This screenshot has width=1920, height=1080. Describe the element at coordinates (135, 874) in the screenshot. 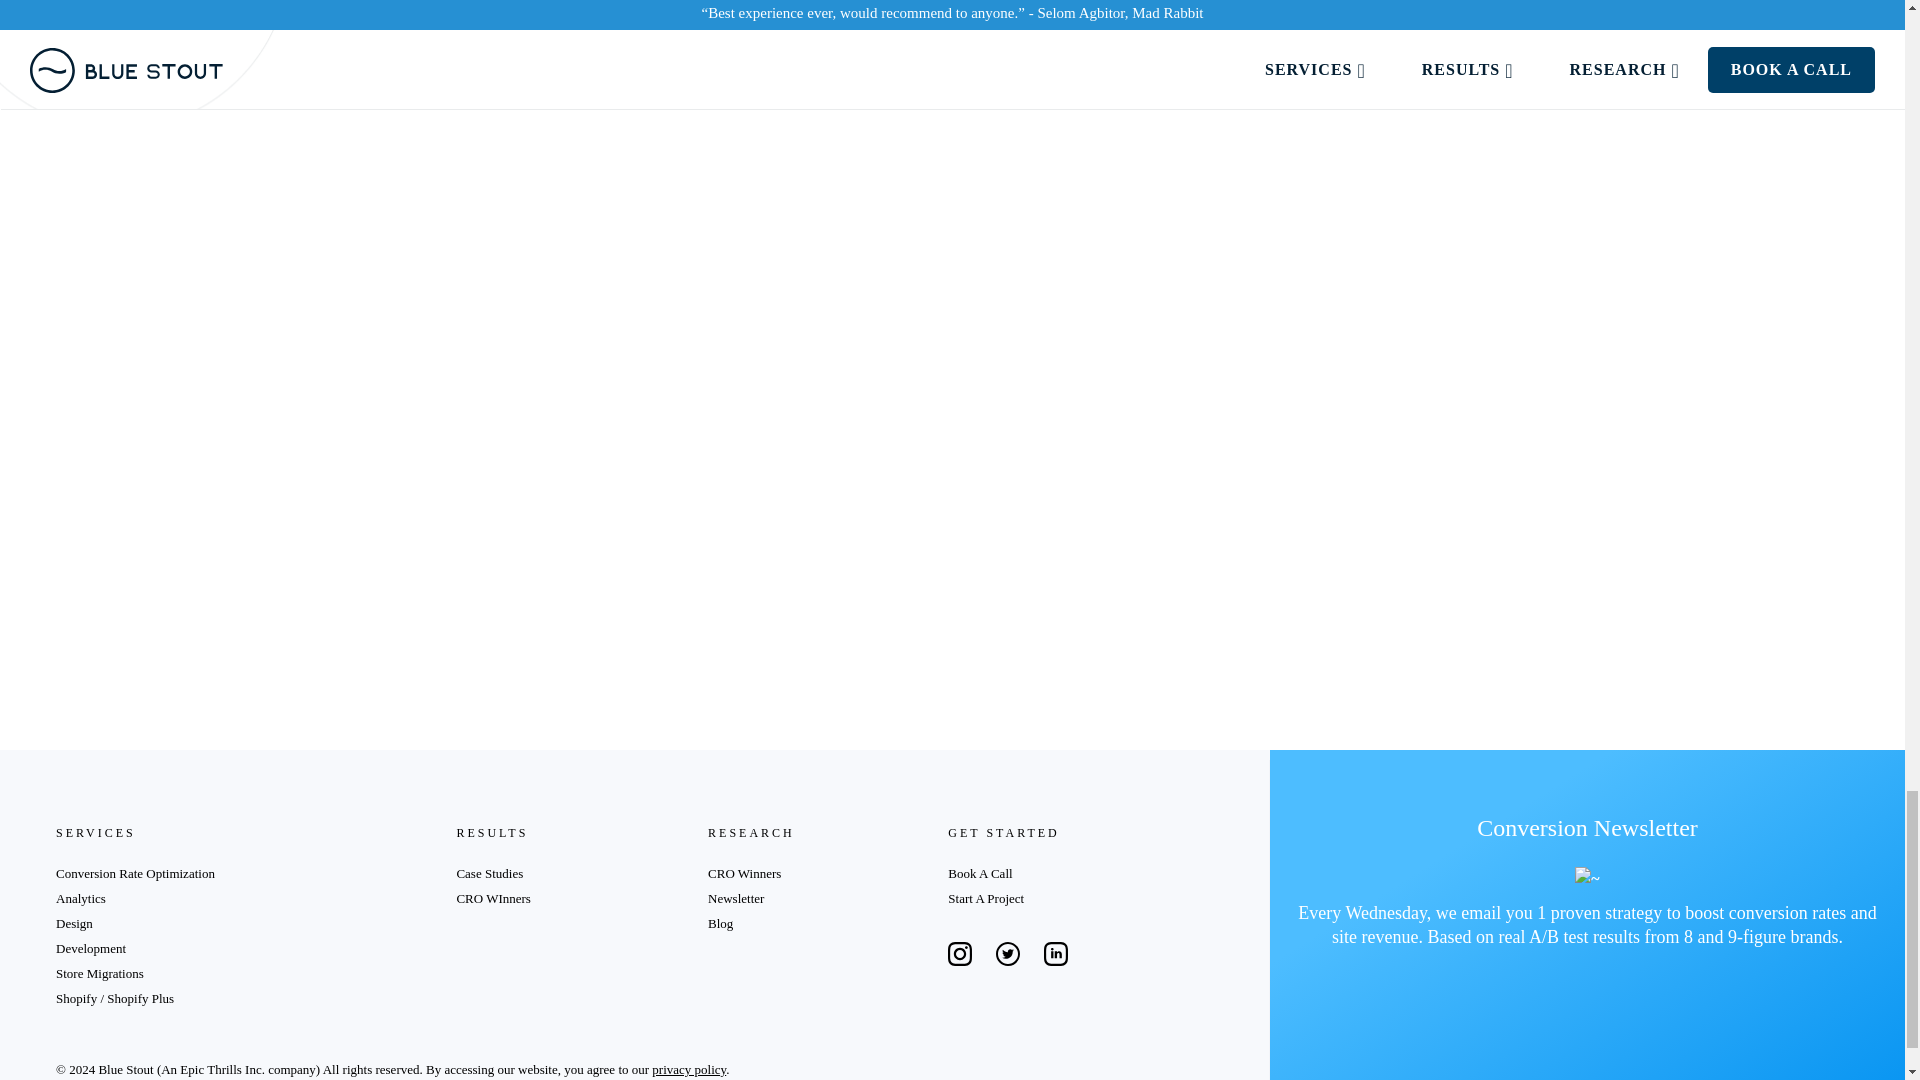

I see `Conversion Rate Optimization` at that location.